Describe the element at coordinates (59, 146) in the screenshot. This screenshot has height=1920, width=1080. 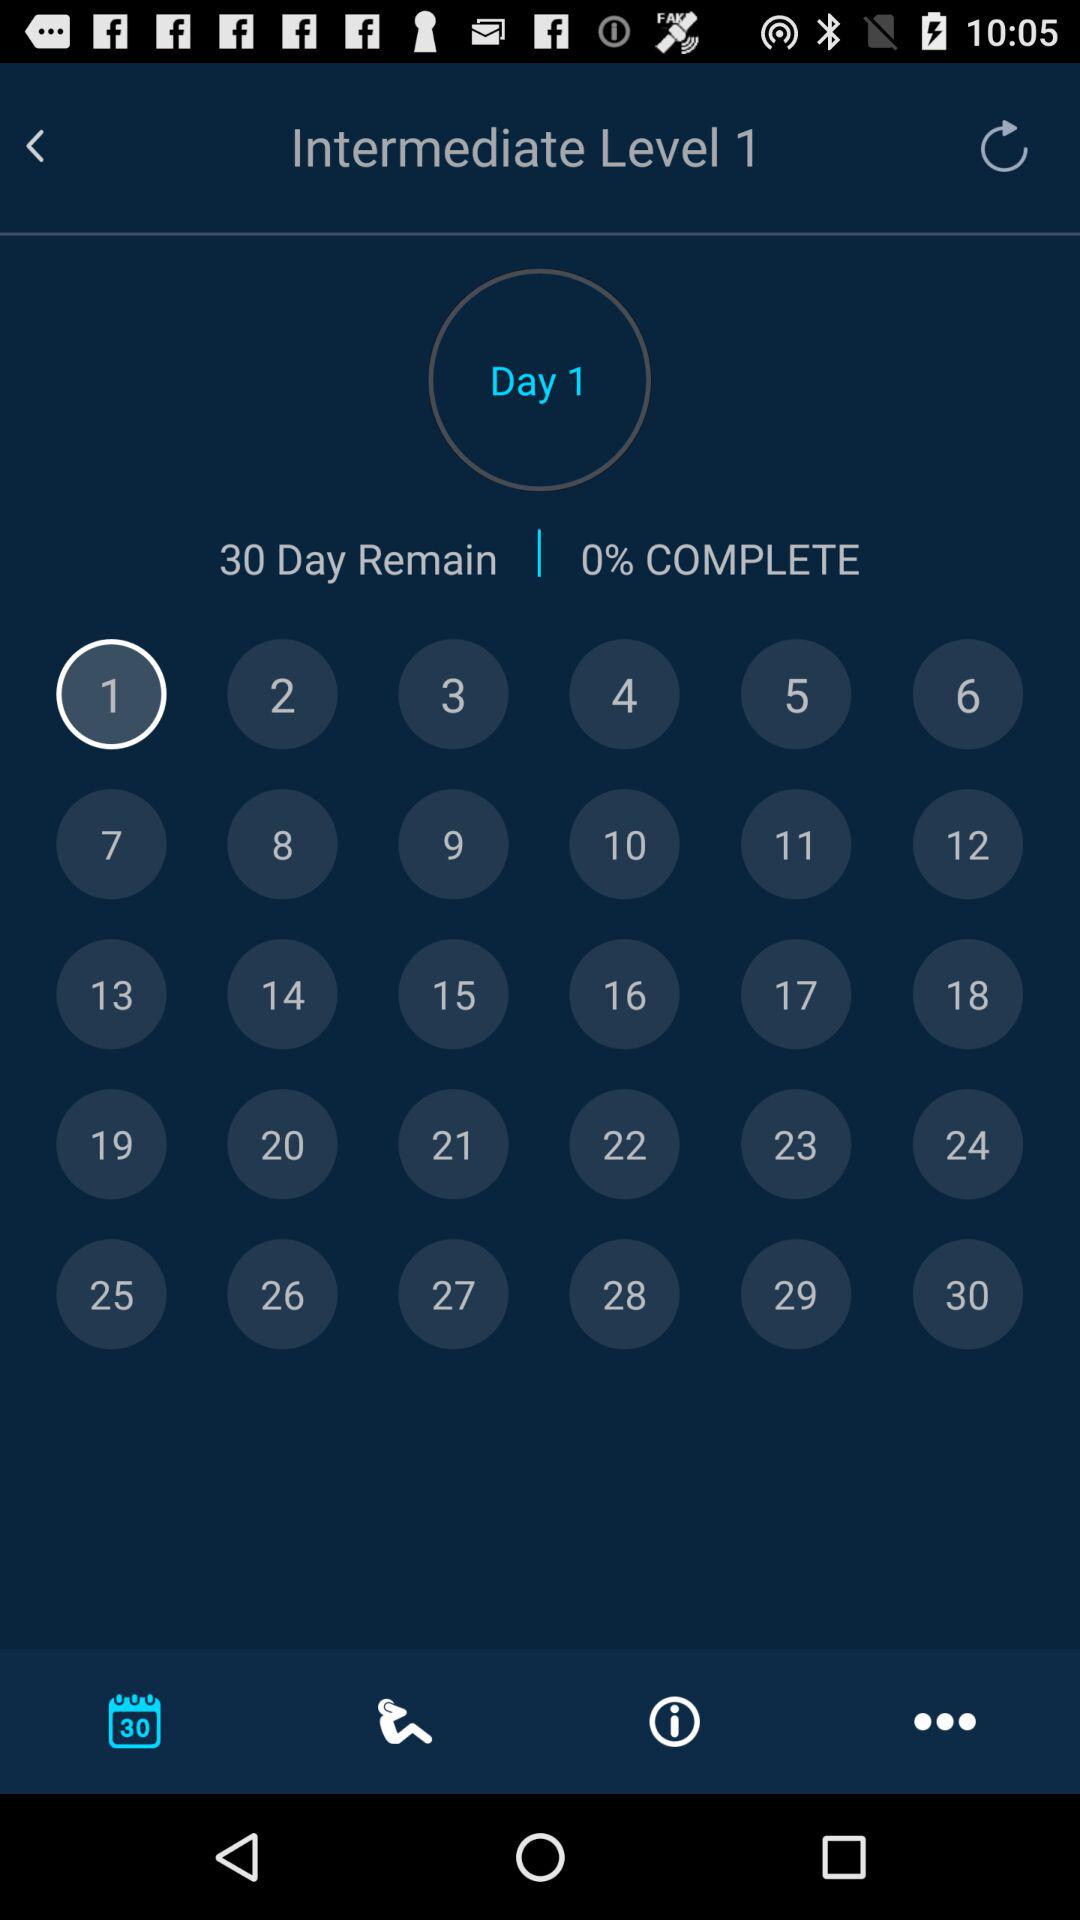
I see `go back to the previous page` at that location.